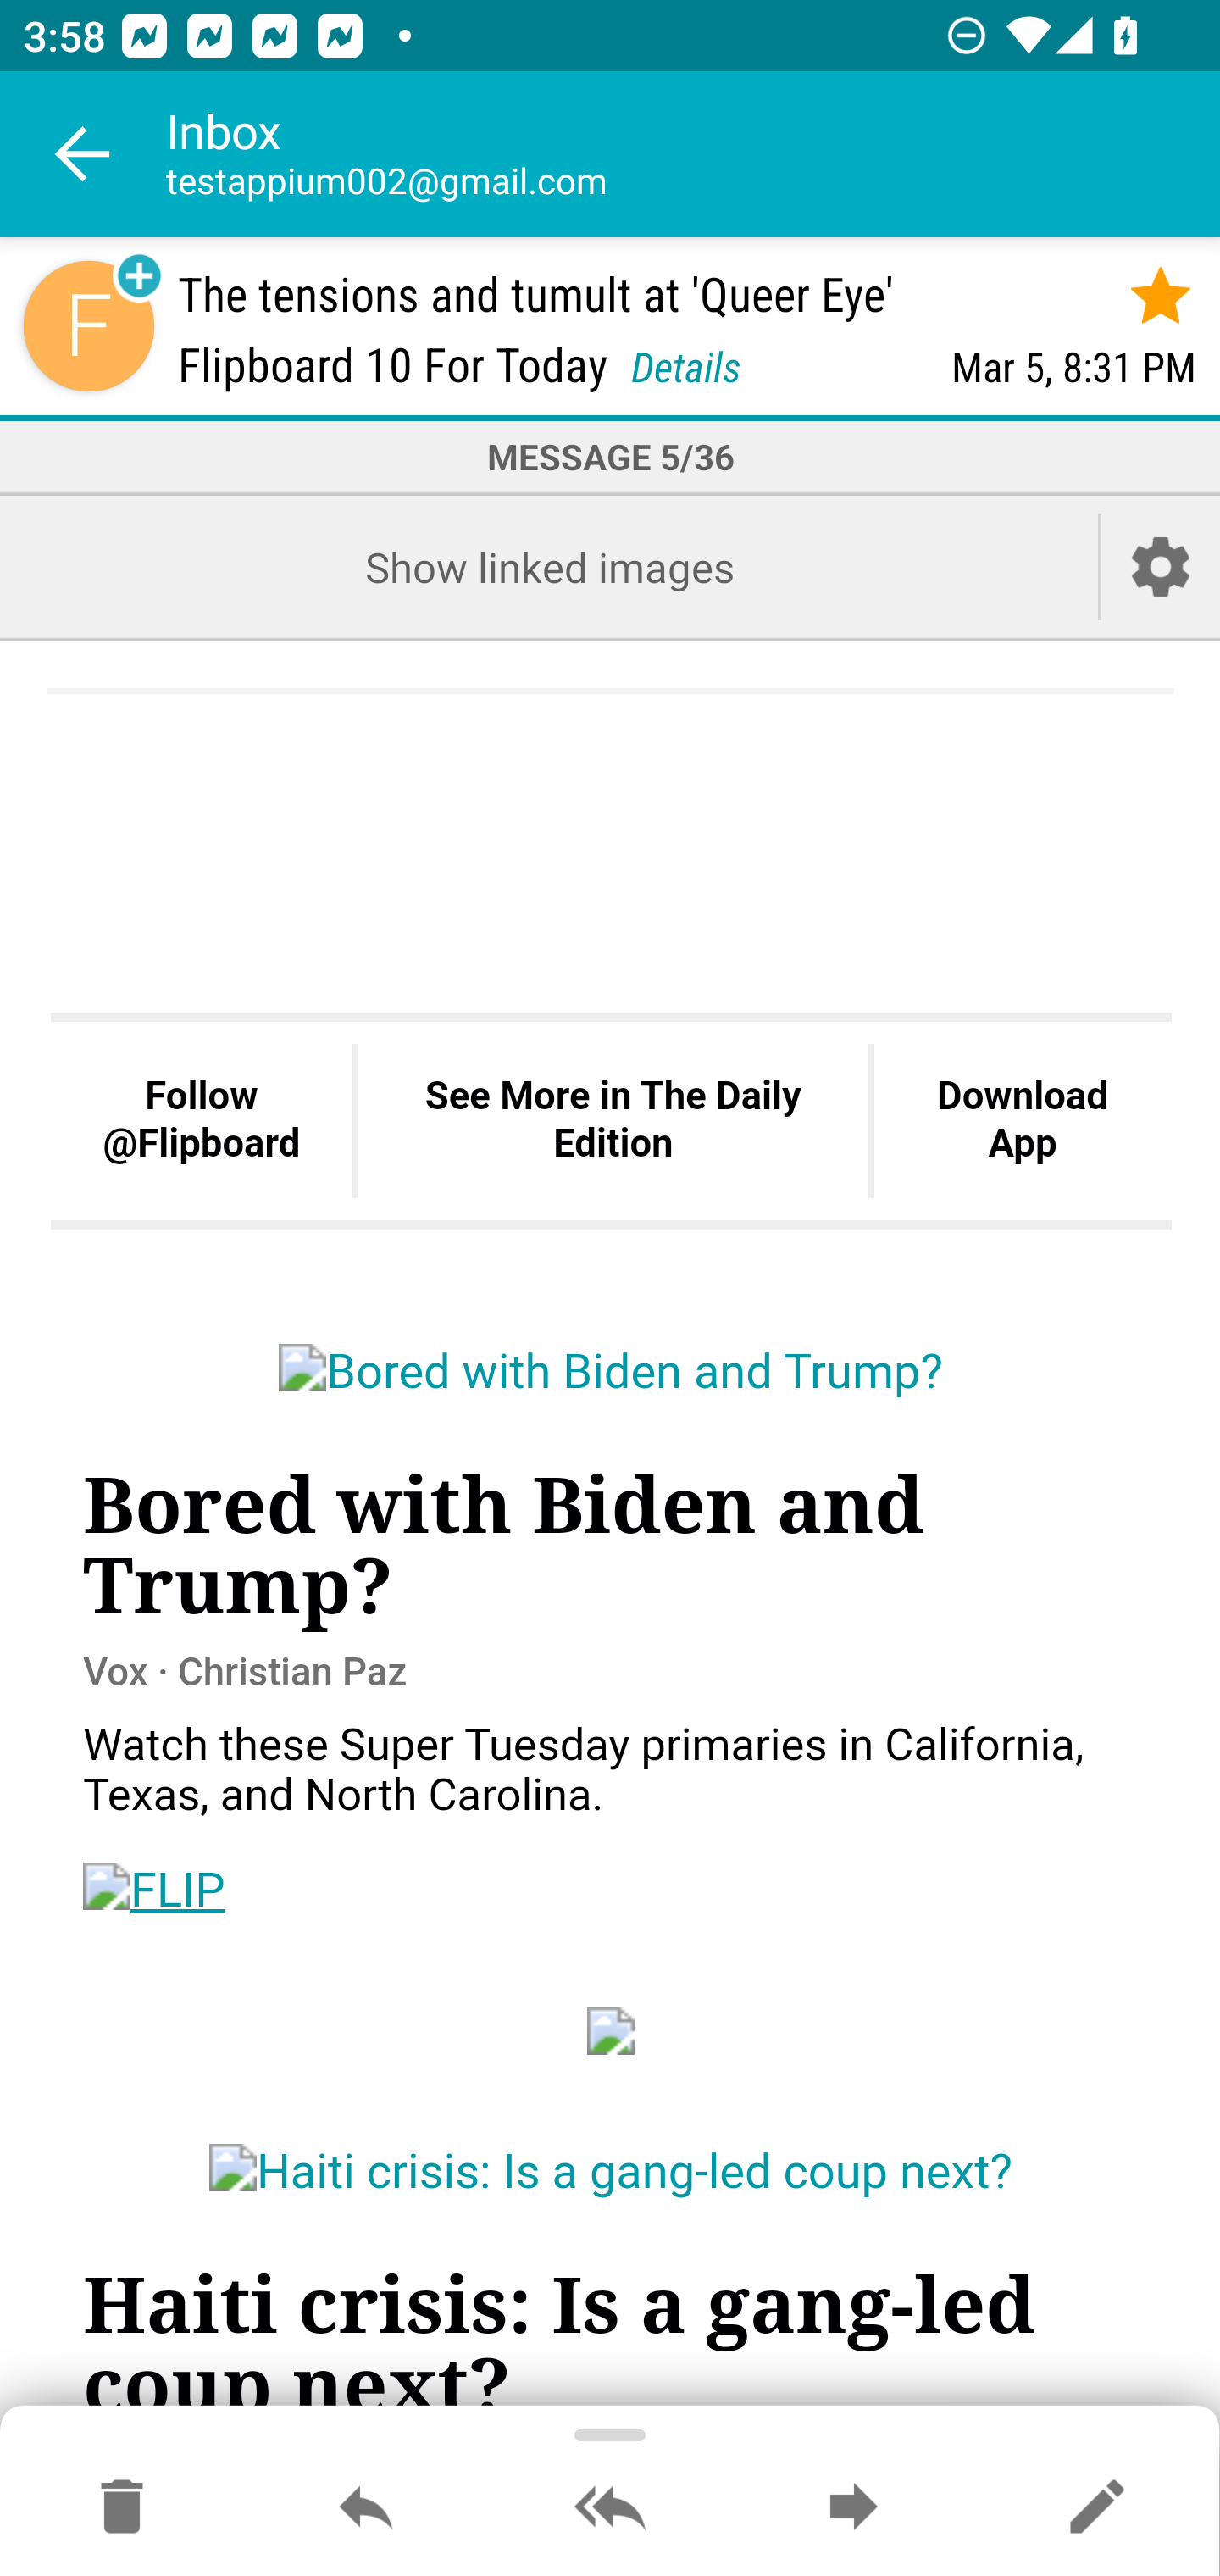 Image resolution: width=1220 pixels, height=2576 pixels. Describe the element at coordinates (549, 566) in the screenshot. I see `Show linked images` at that location.